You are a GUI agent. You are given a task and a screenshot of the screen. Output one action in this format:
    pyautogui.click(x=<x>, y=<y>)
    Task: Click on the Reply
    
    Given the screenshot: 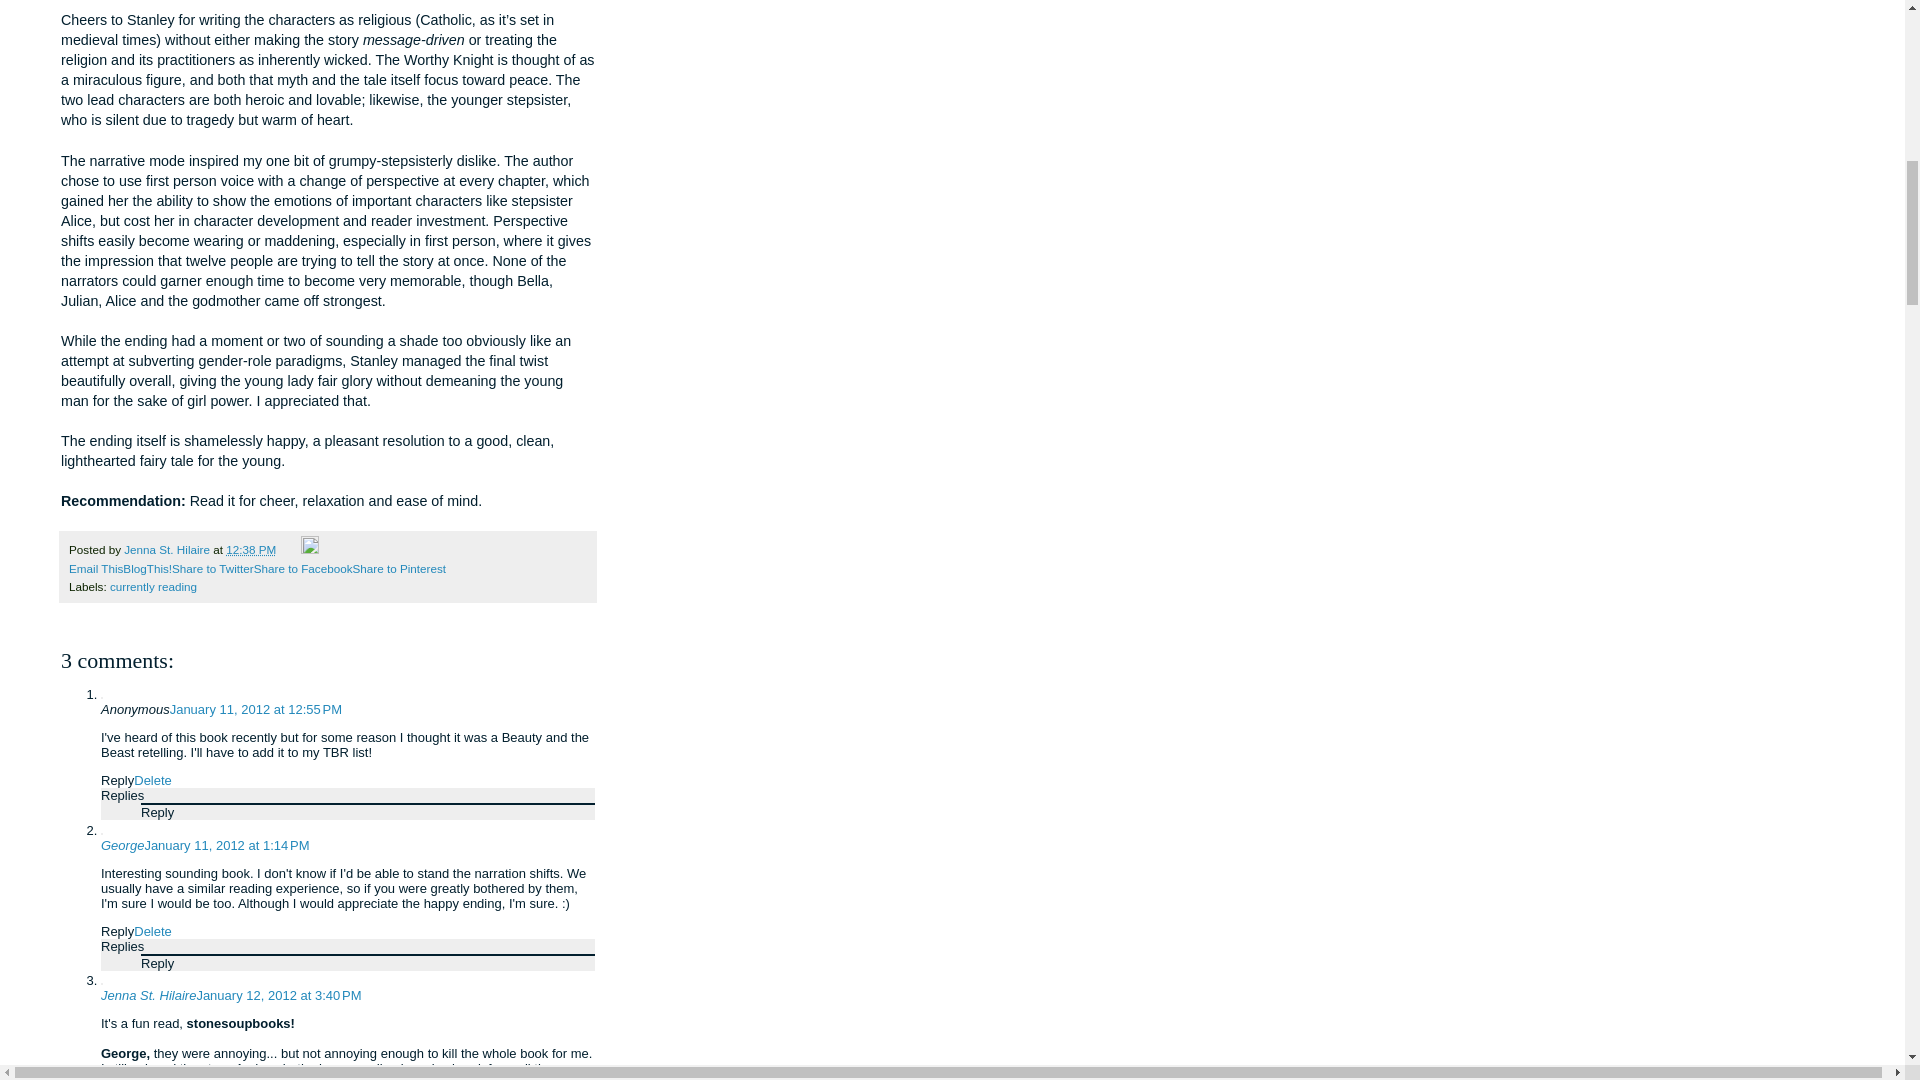 What is the action you would take?
    pyautogui.click(x=157, y=962)
    